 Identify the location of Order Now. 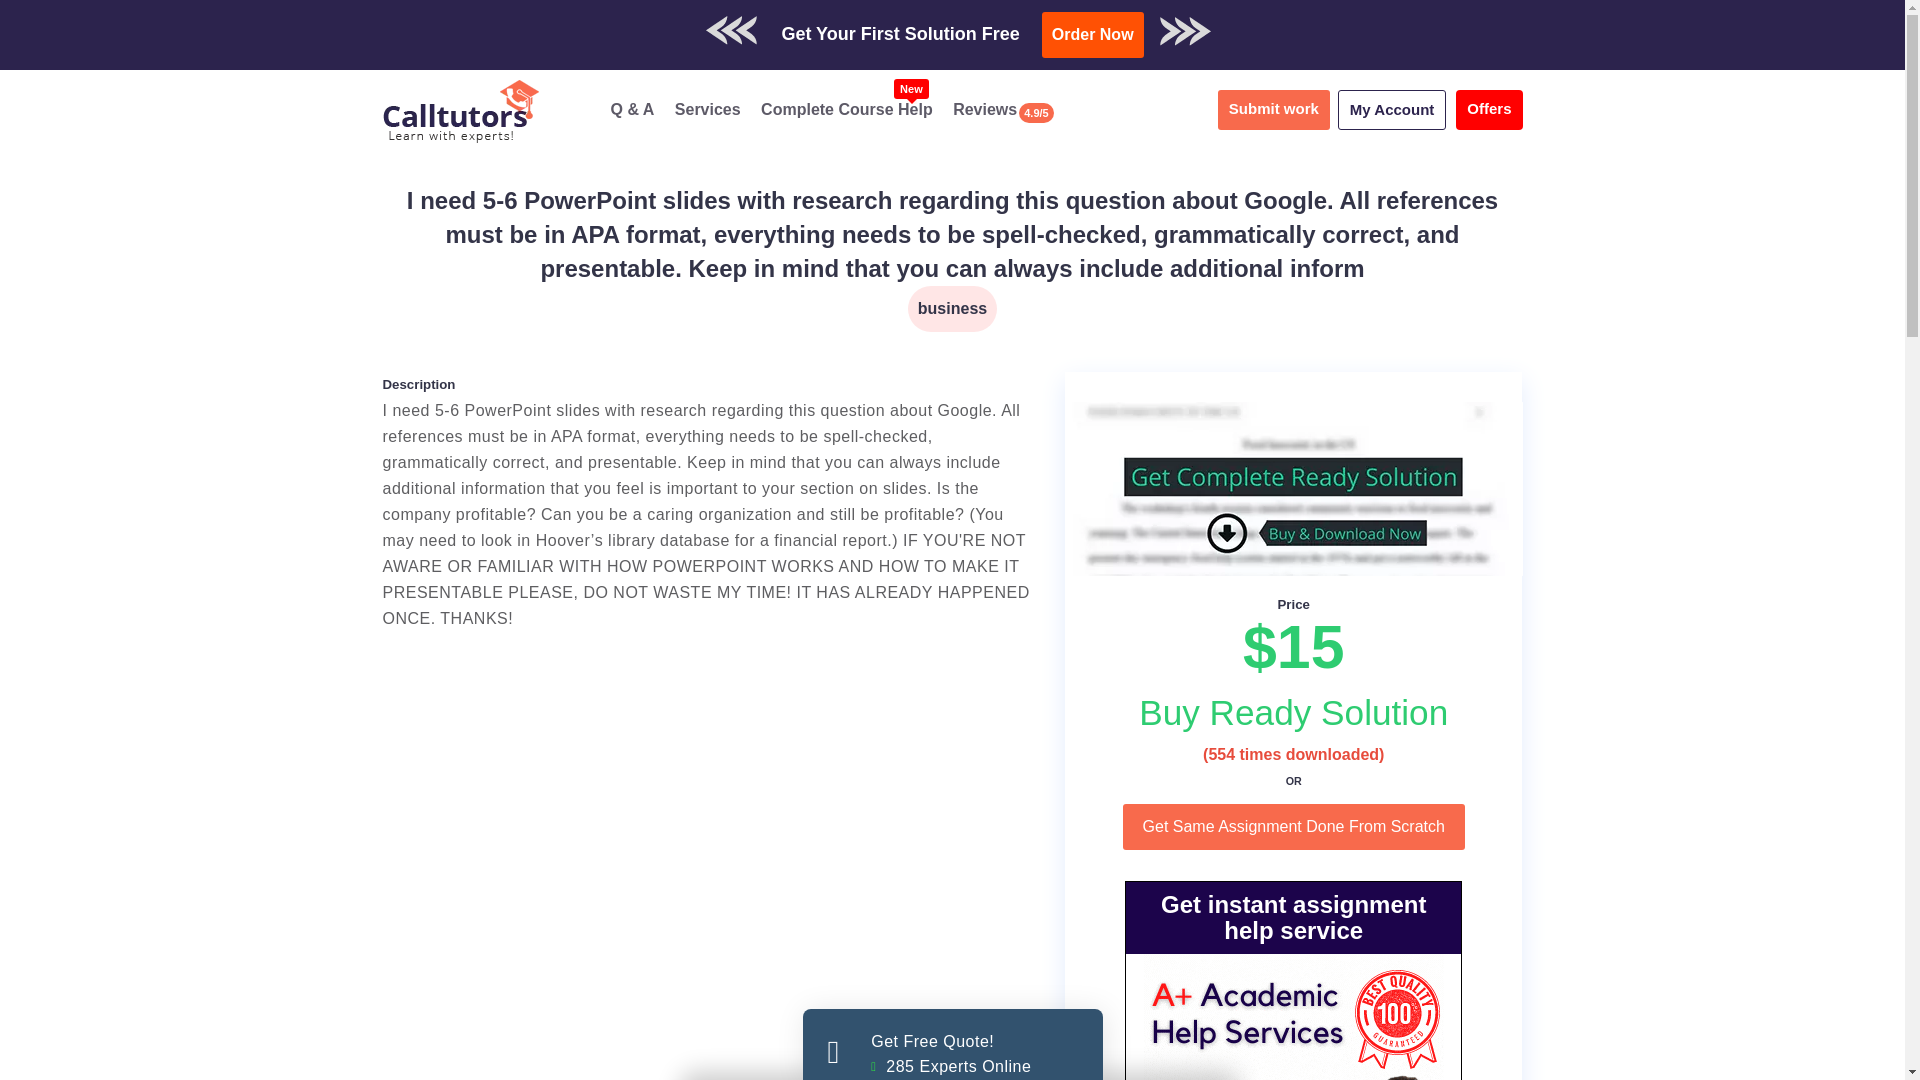
(952, 1044).